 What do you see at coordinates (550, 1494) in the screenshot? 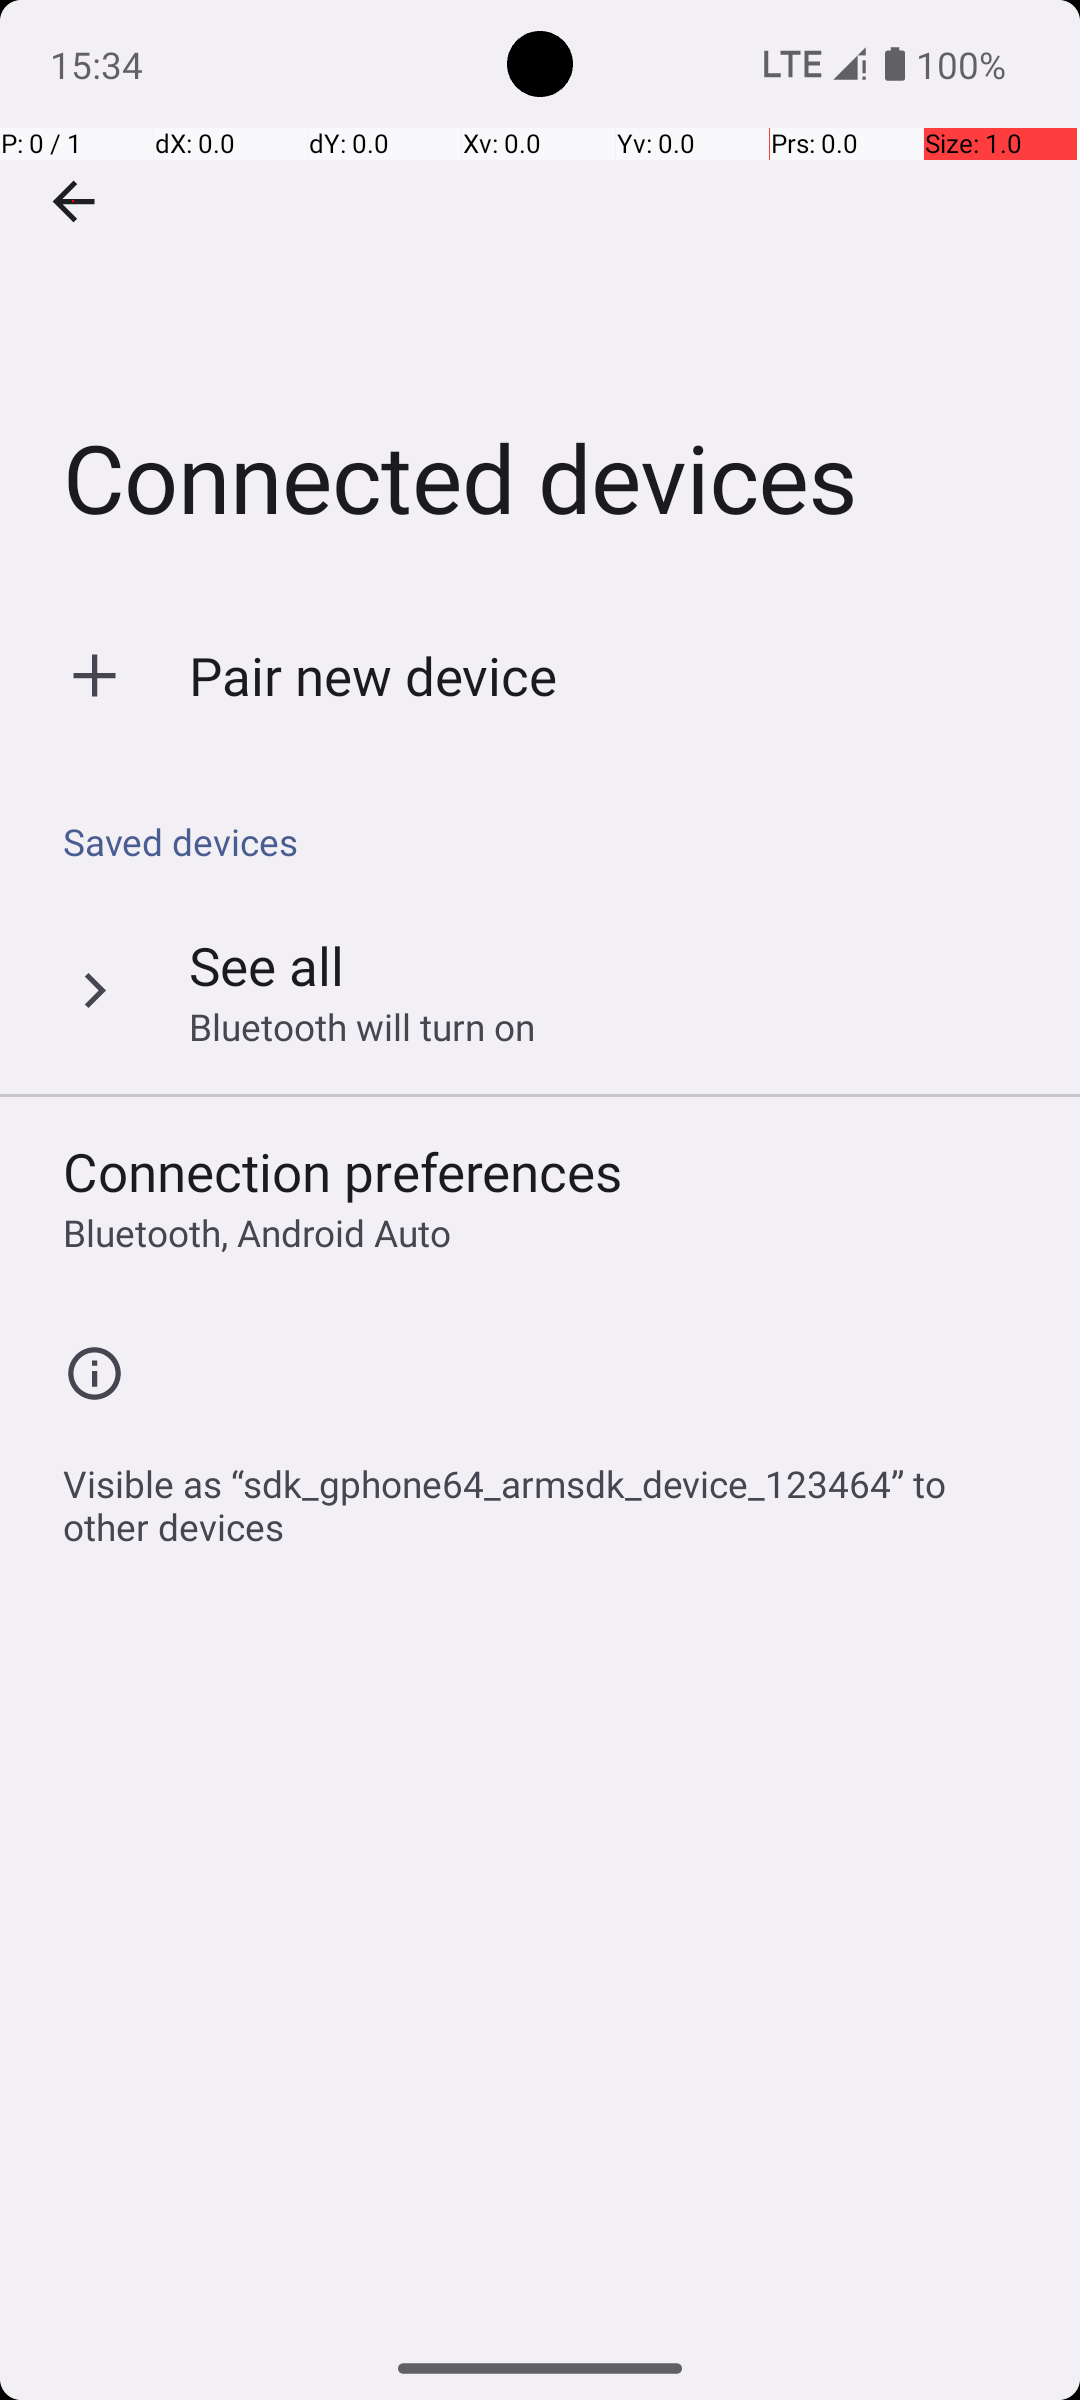
I see `Visible as “sdk_gphone64_armsdk_device_123464” to other devices` at bounding box center [550, 1494].